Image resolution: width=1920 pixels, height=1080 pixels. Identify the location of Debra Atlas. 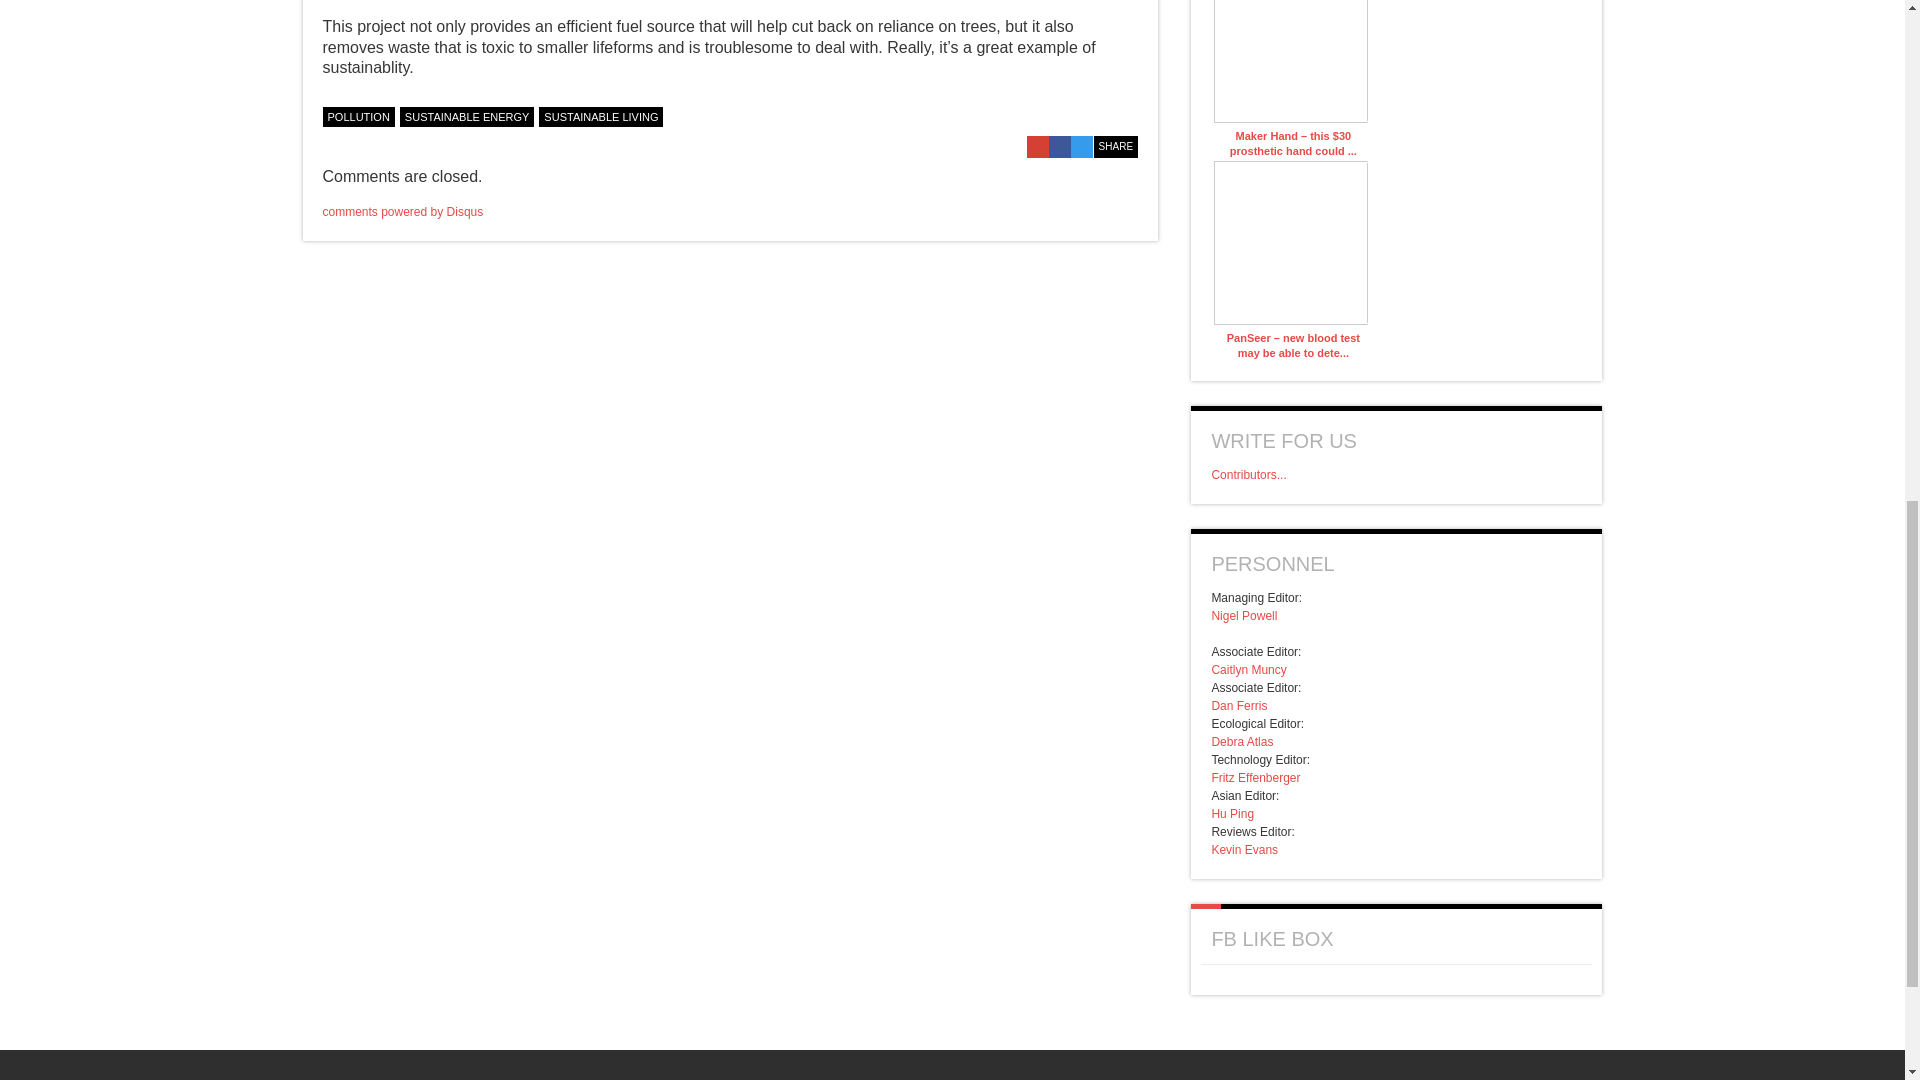
(1242, 742).